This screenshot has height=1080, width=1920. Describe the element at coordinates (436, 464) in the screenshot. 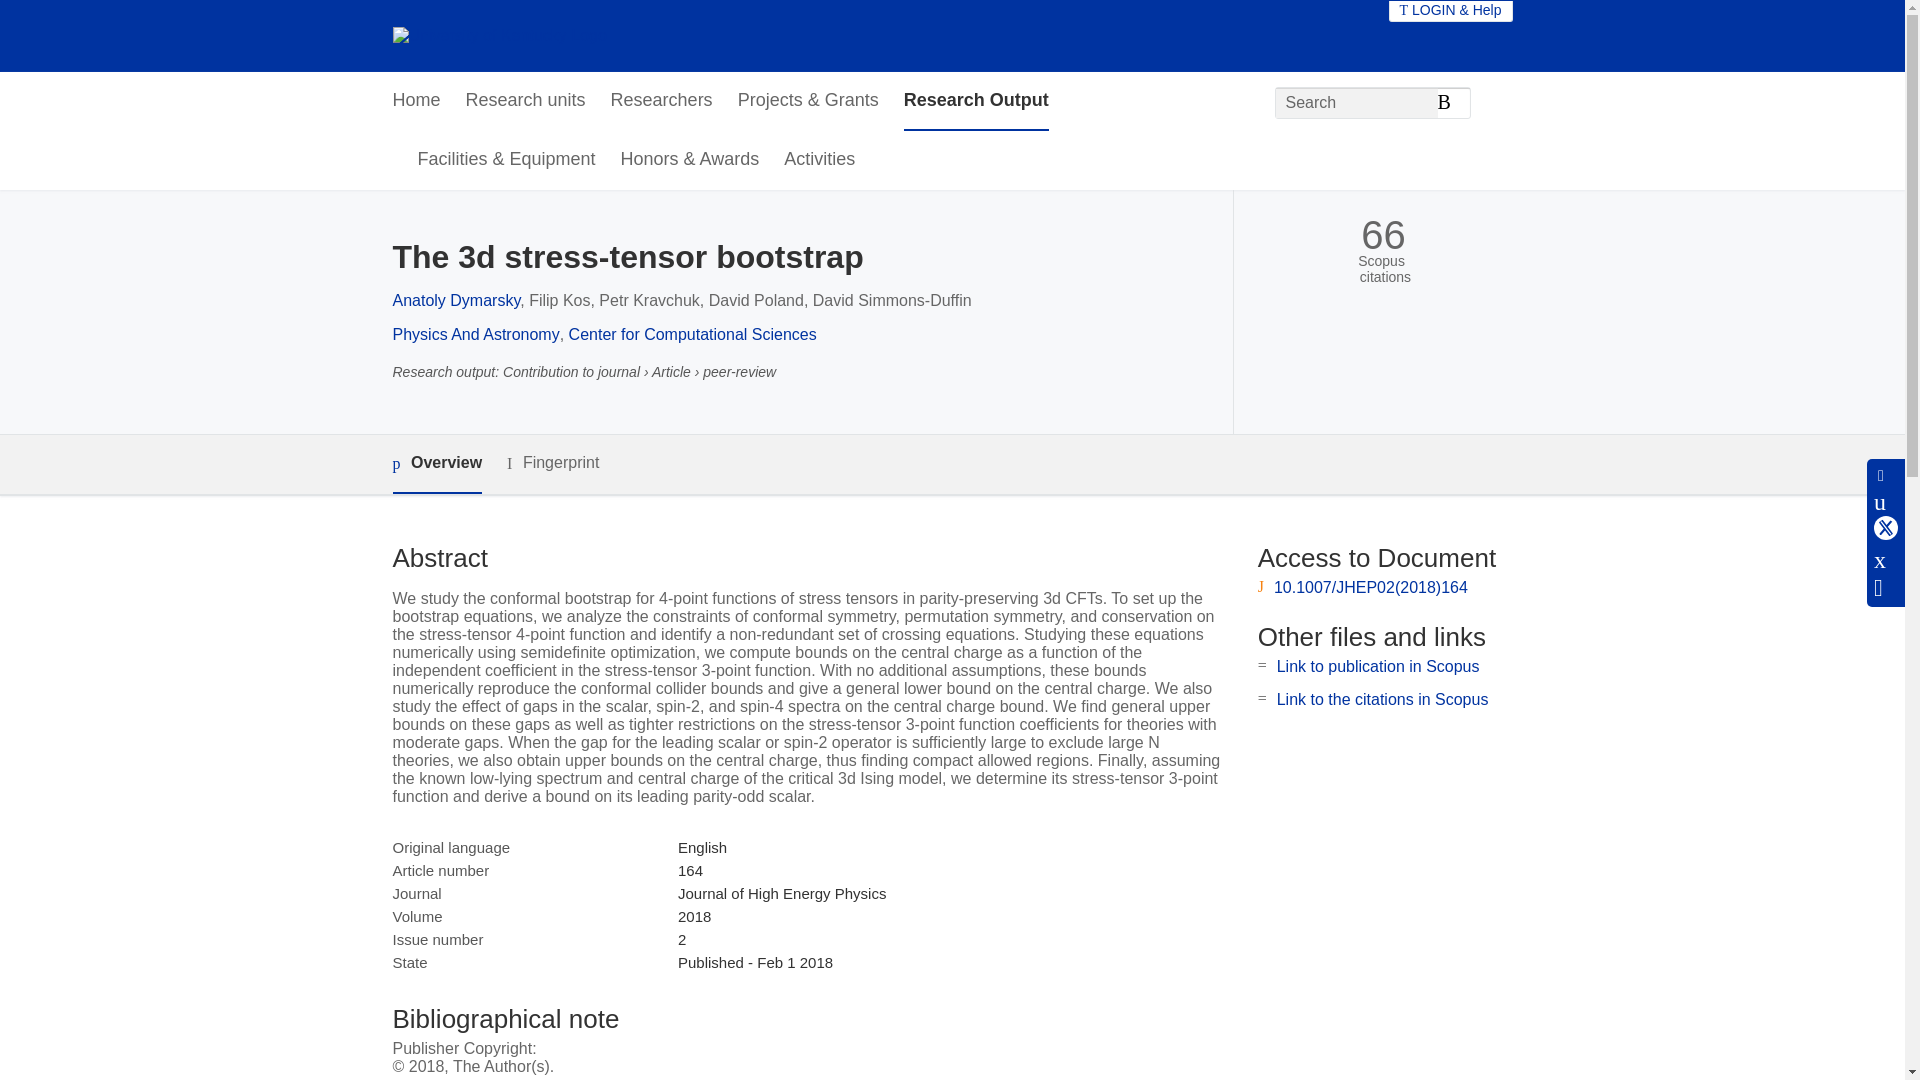

I see `Overview` at that location.